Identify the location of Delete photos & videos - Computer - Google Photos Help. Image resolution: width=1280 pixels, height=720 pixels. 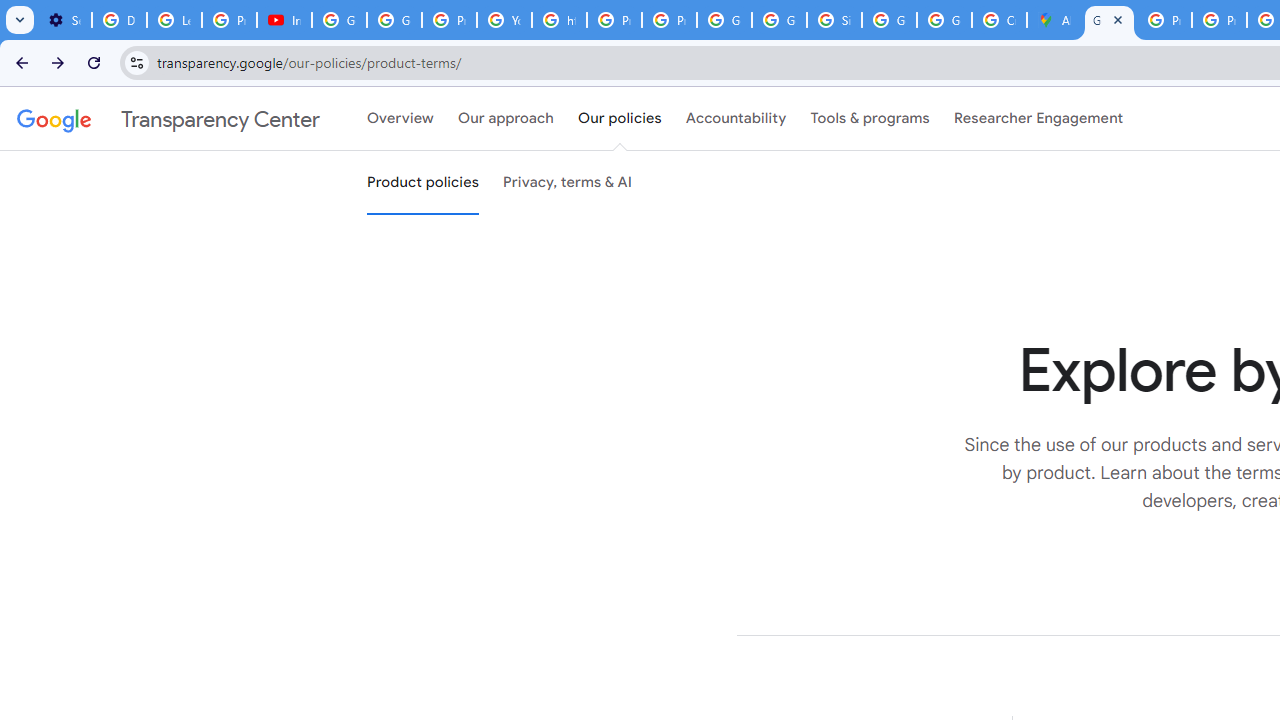
(120, 20).